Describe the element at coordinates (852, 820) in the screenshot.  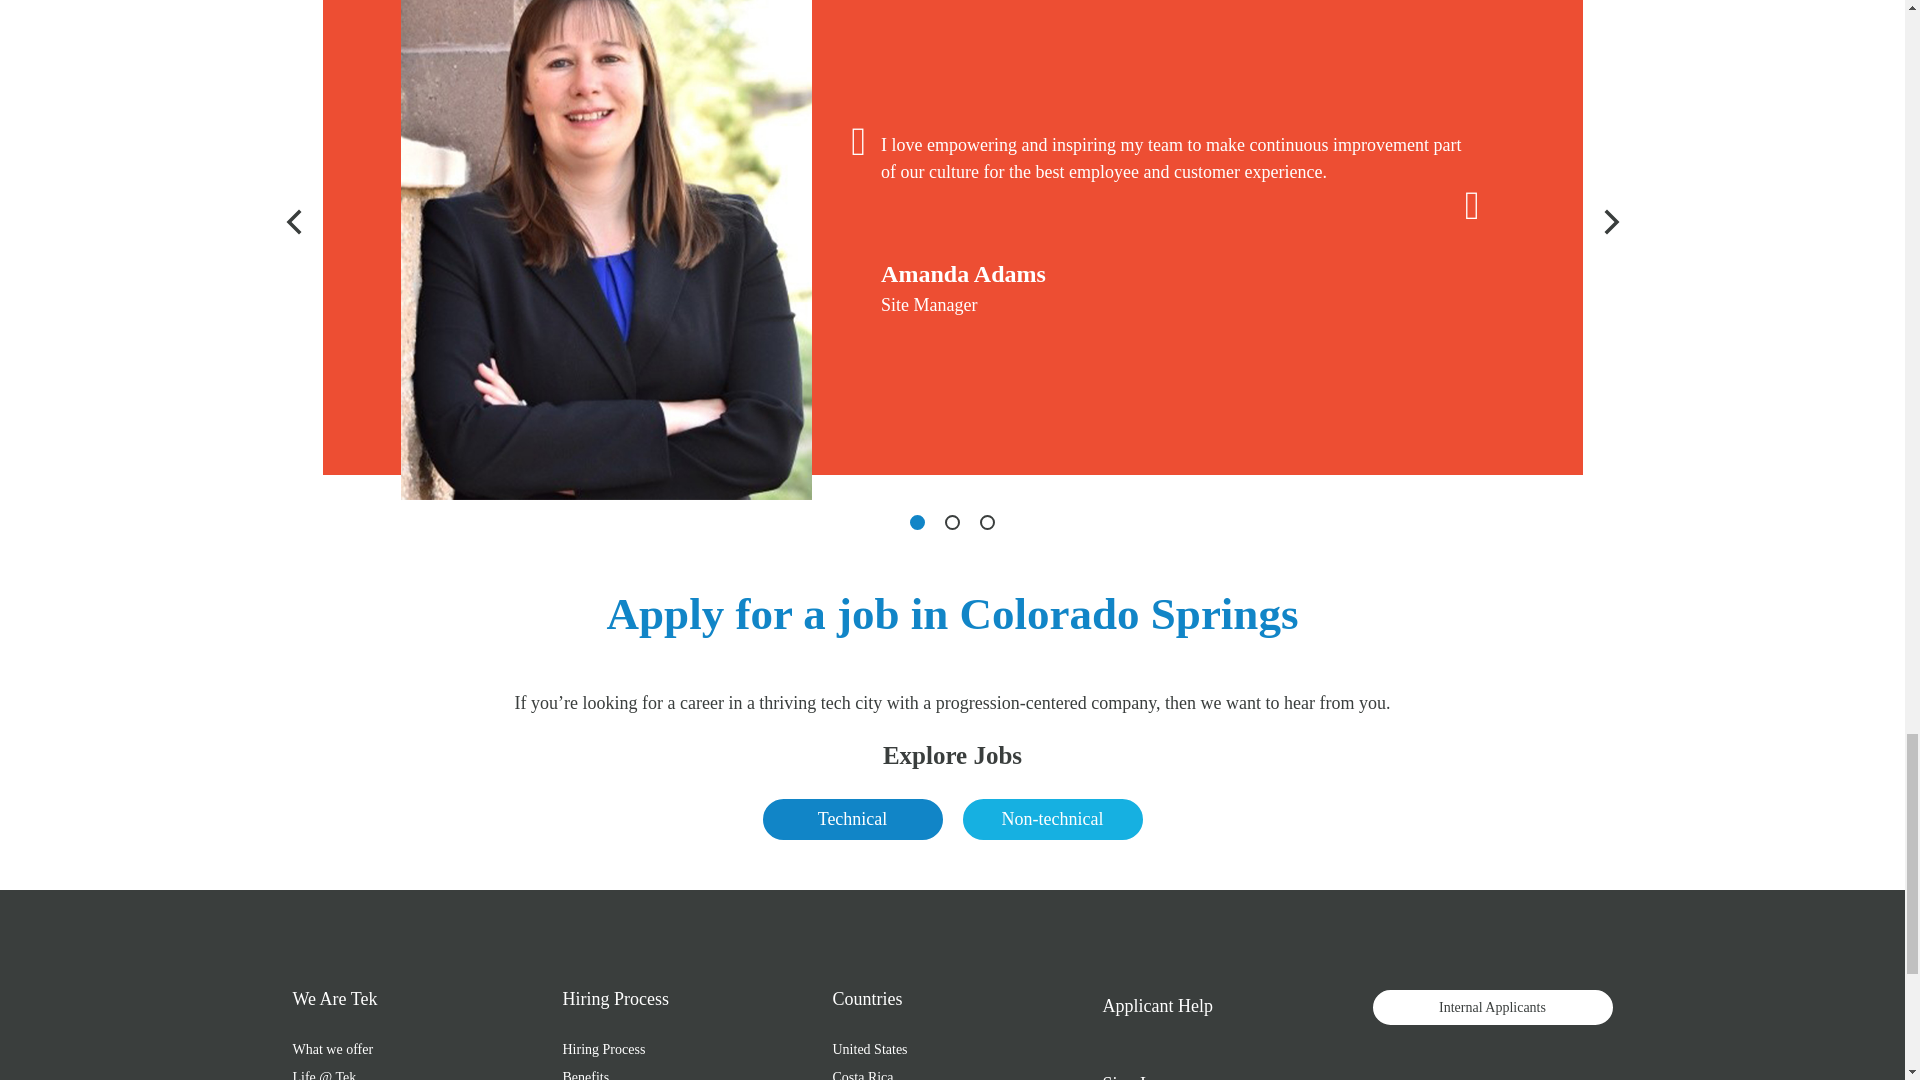
I see `Technical` at that location.